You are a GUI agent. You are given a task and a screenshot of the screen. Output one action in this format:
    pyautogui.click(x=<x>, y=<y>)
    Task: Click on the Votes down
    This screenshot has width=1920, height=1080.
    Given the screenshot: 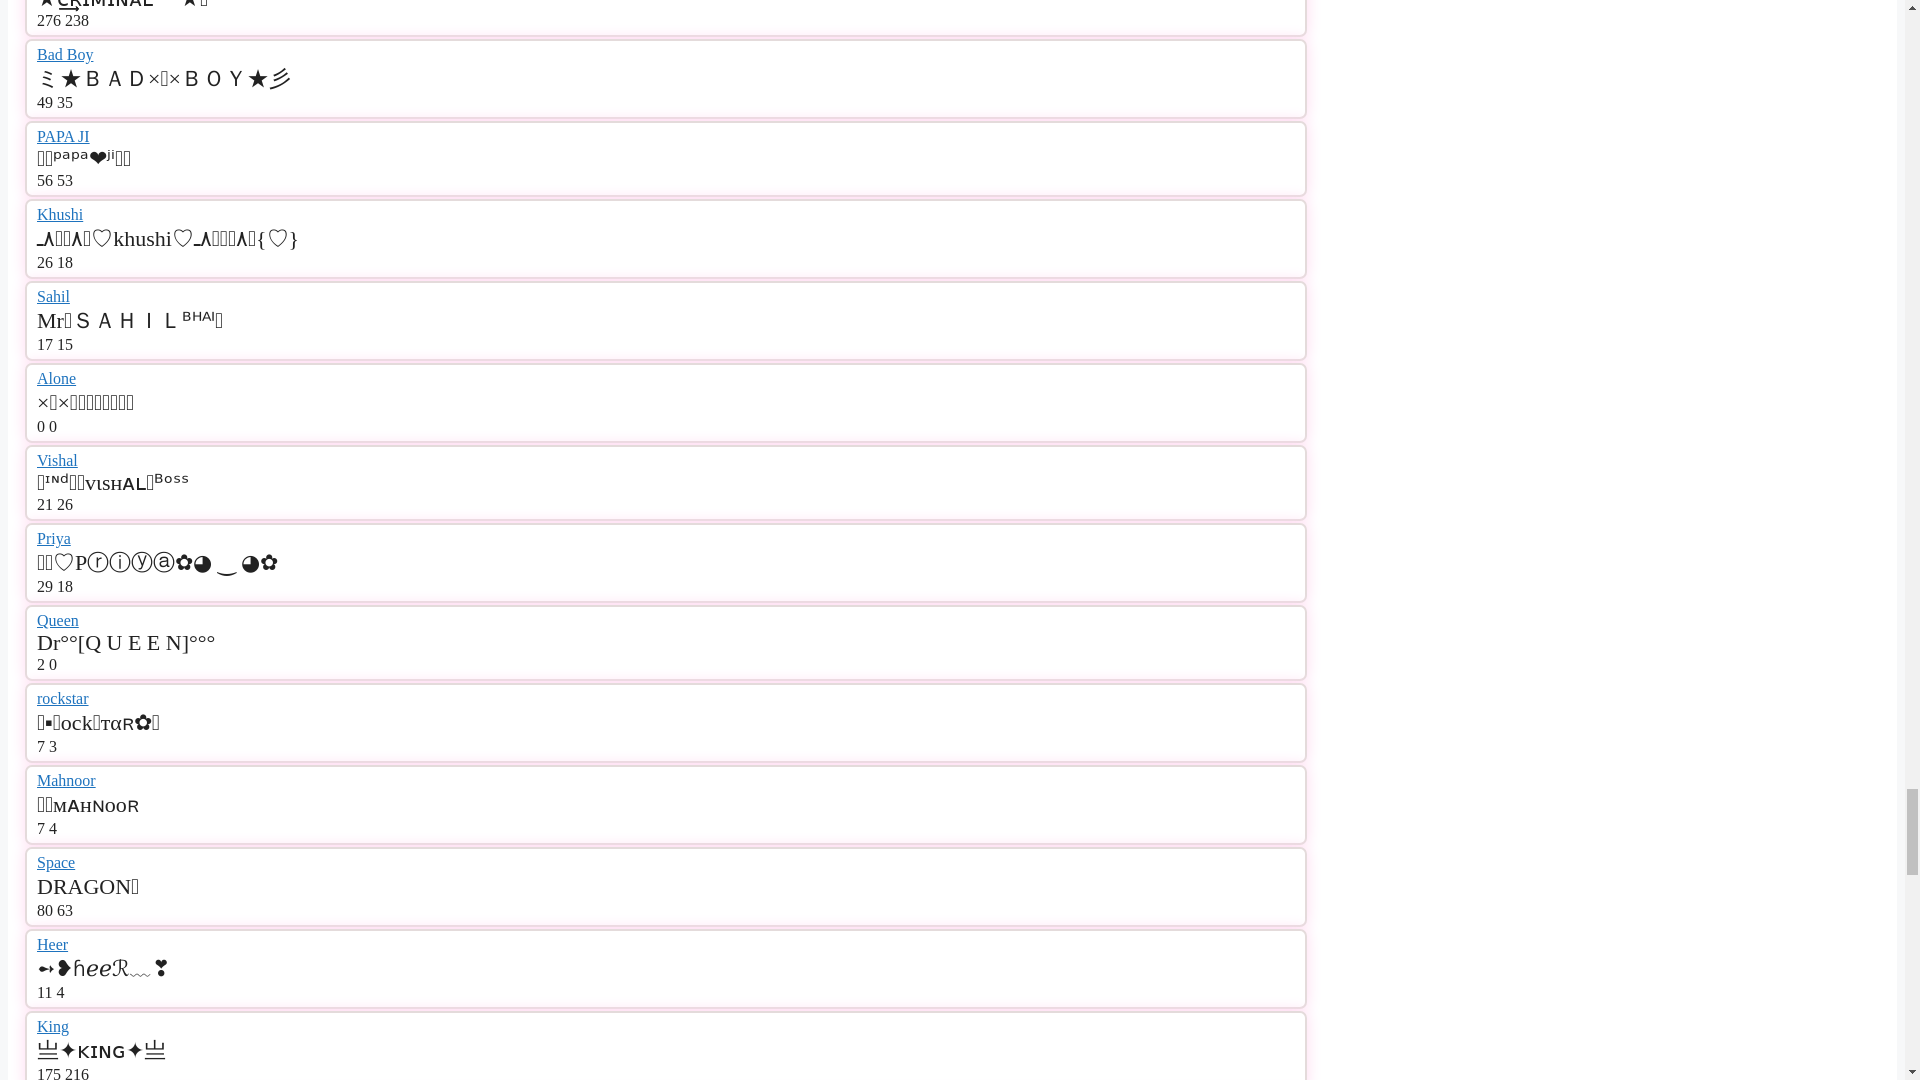 What is the action you would take?
    pyautogui.click(x=64, y=180)
    